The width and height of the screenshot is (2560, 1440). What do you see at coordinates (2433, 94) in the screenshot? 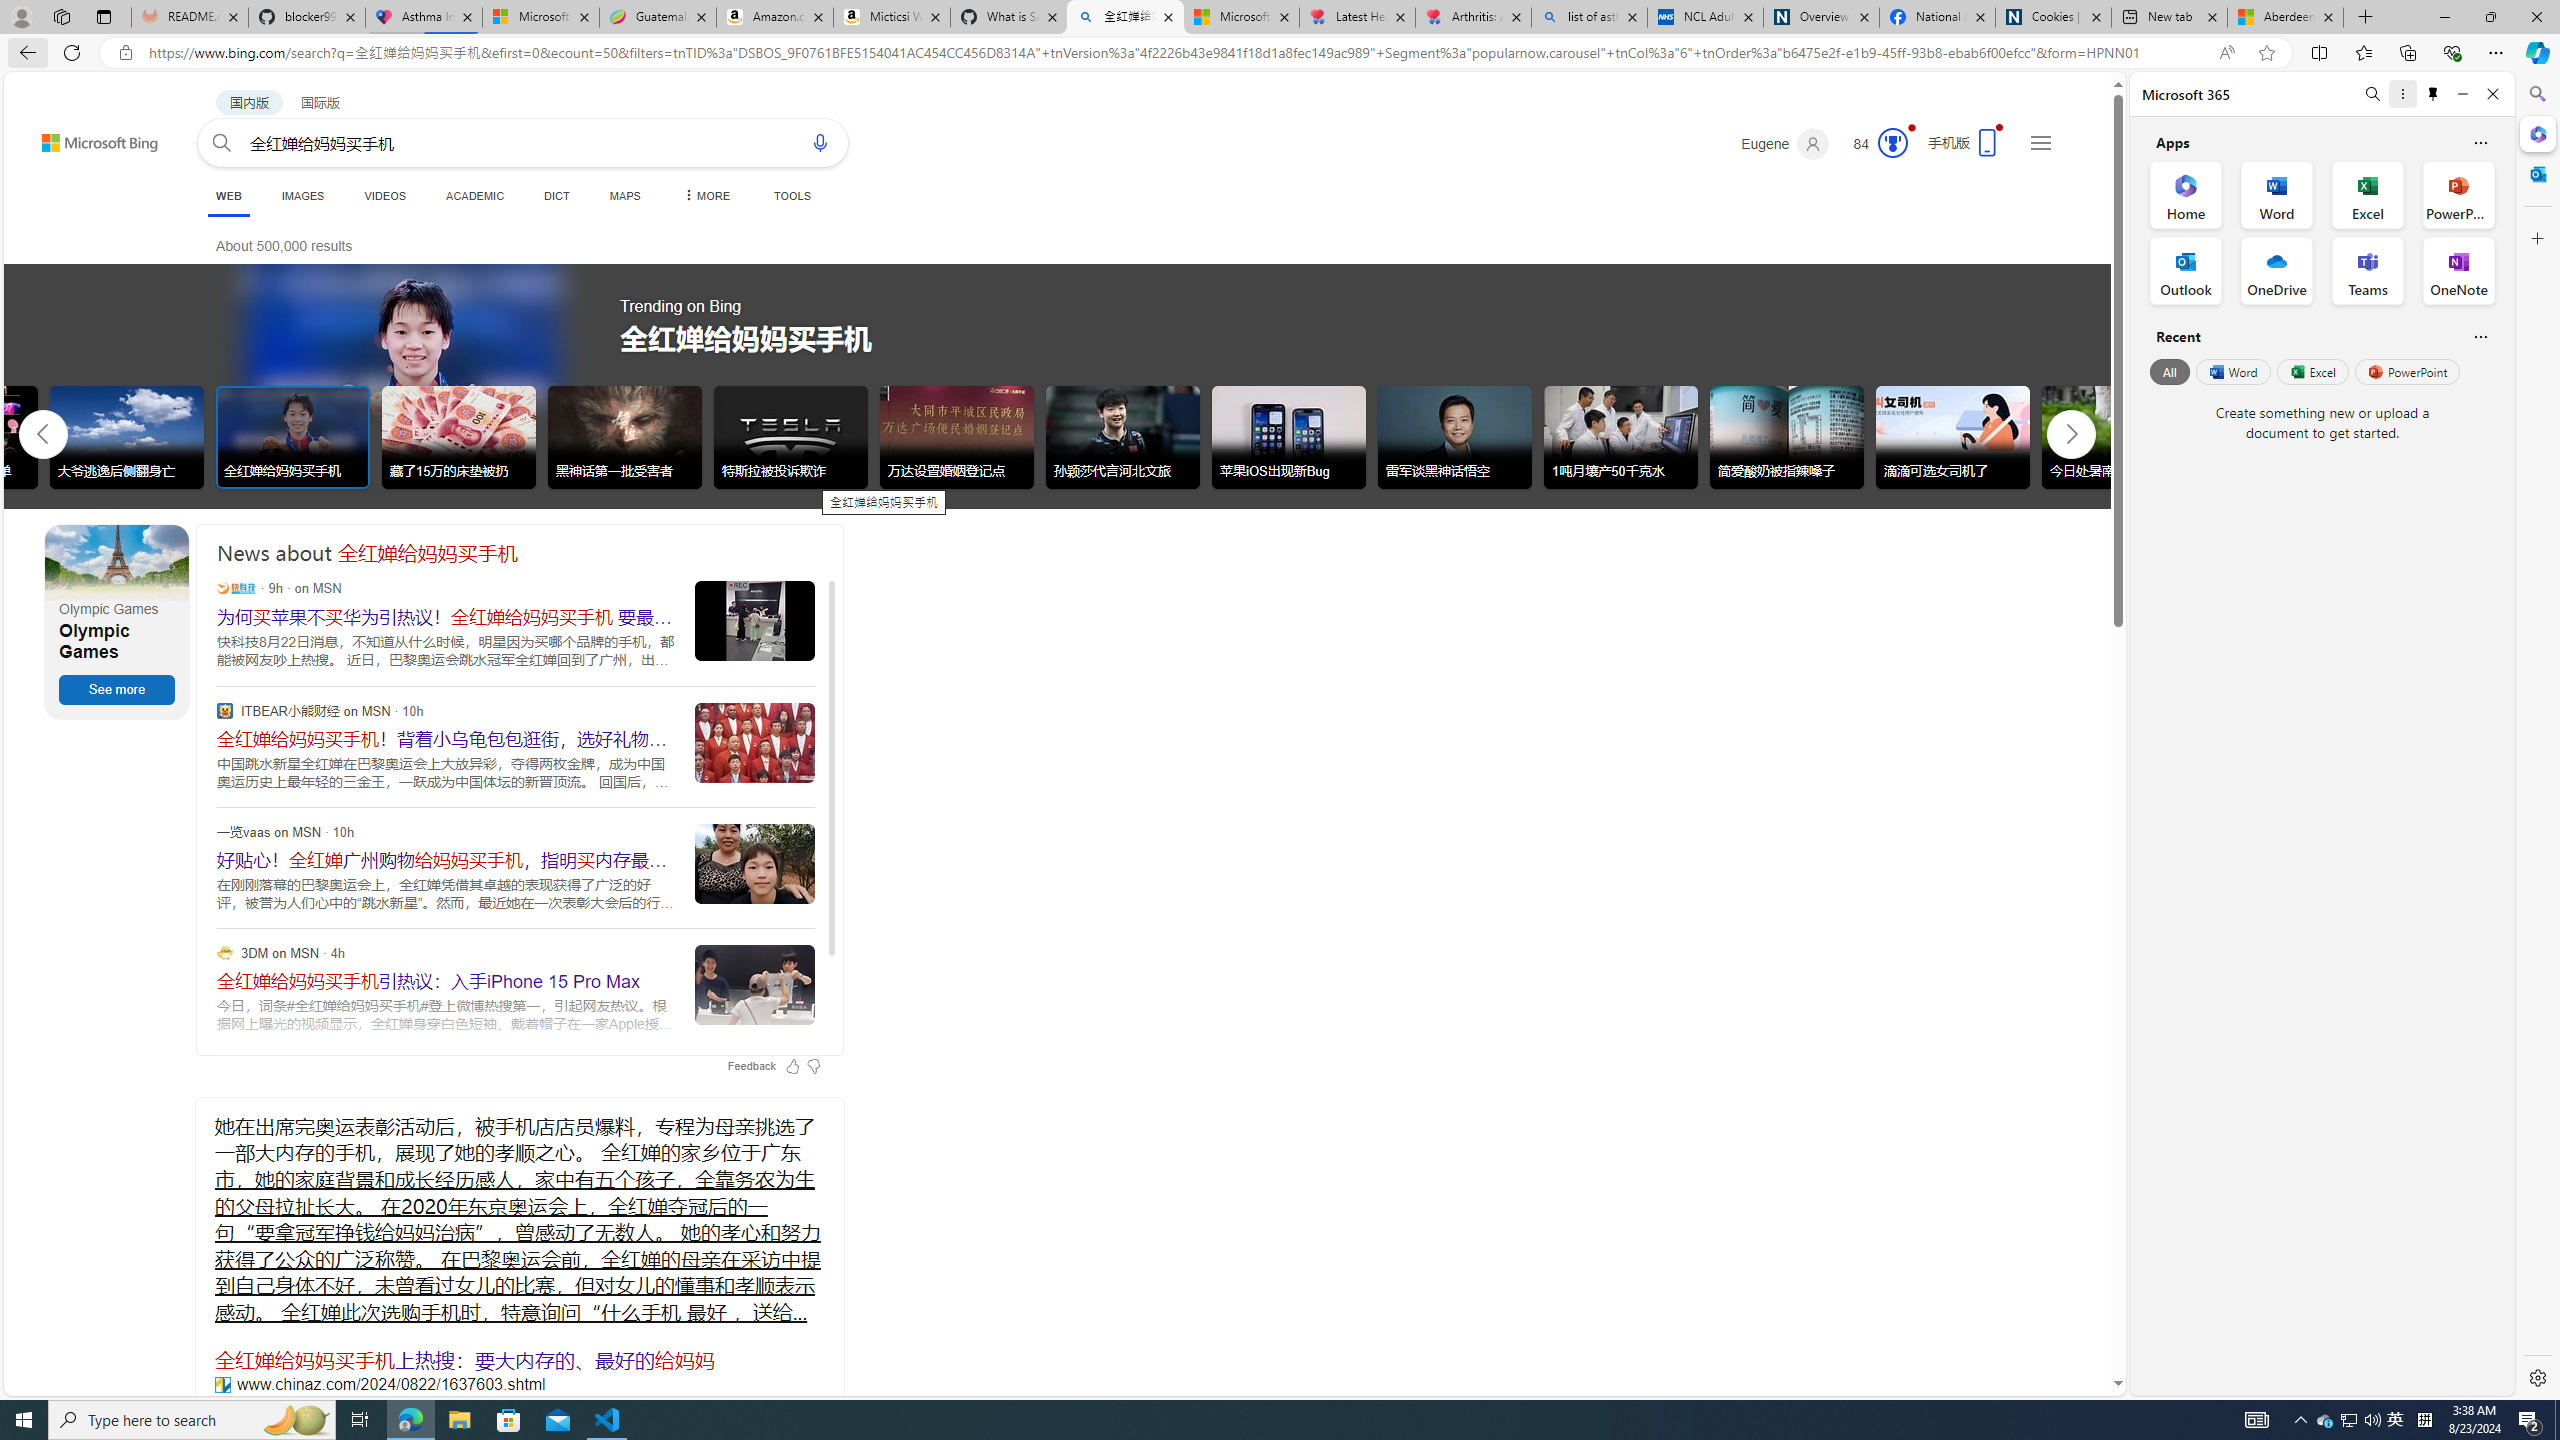
I see `Unpin side pane` at bounding box center [2433, 94].